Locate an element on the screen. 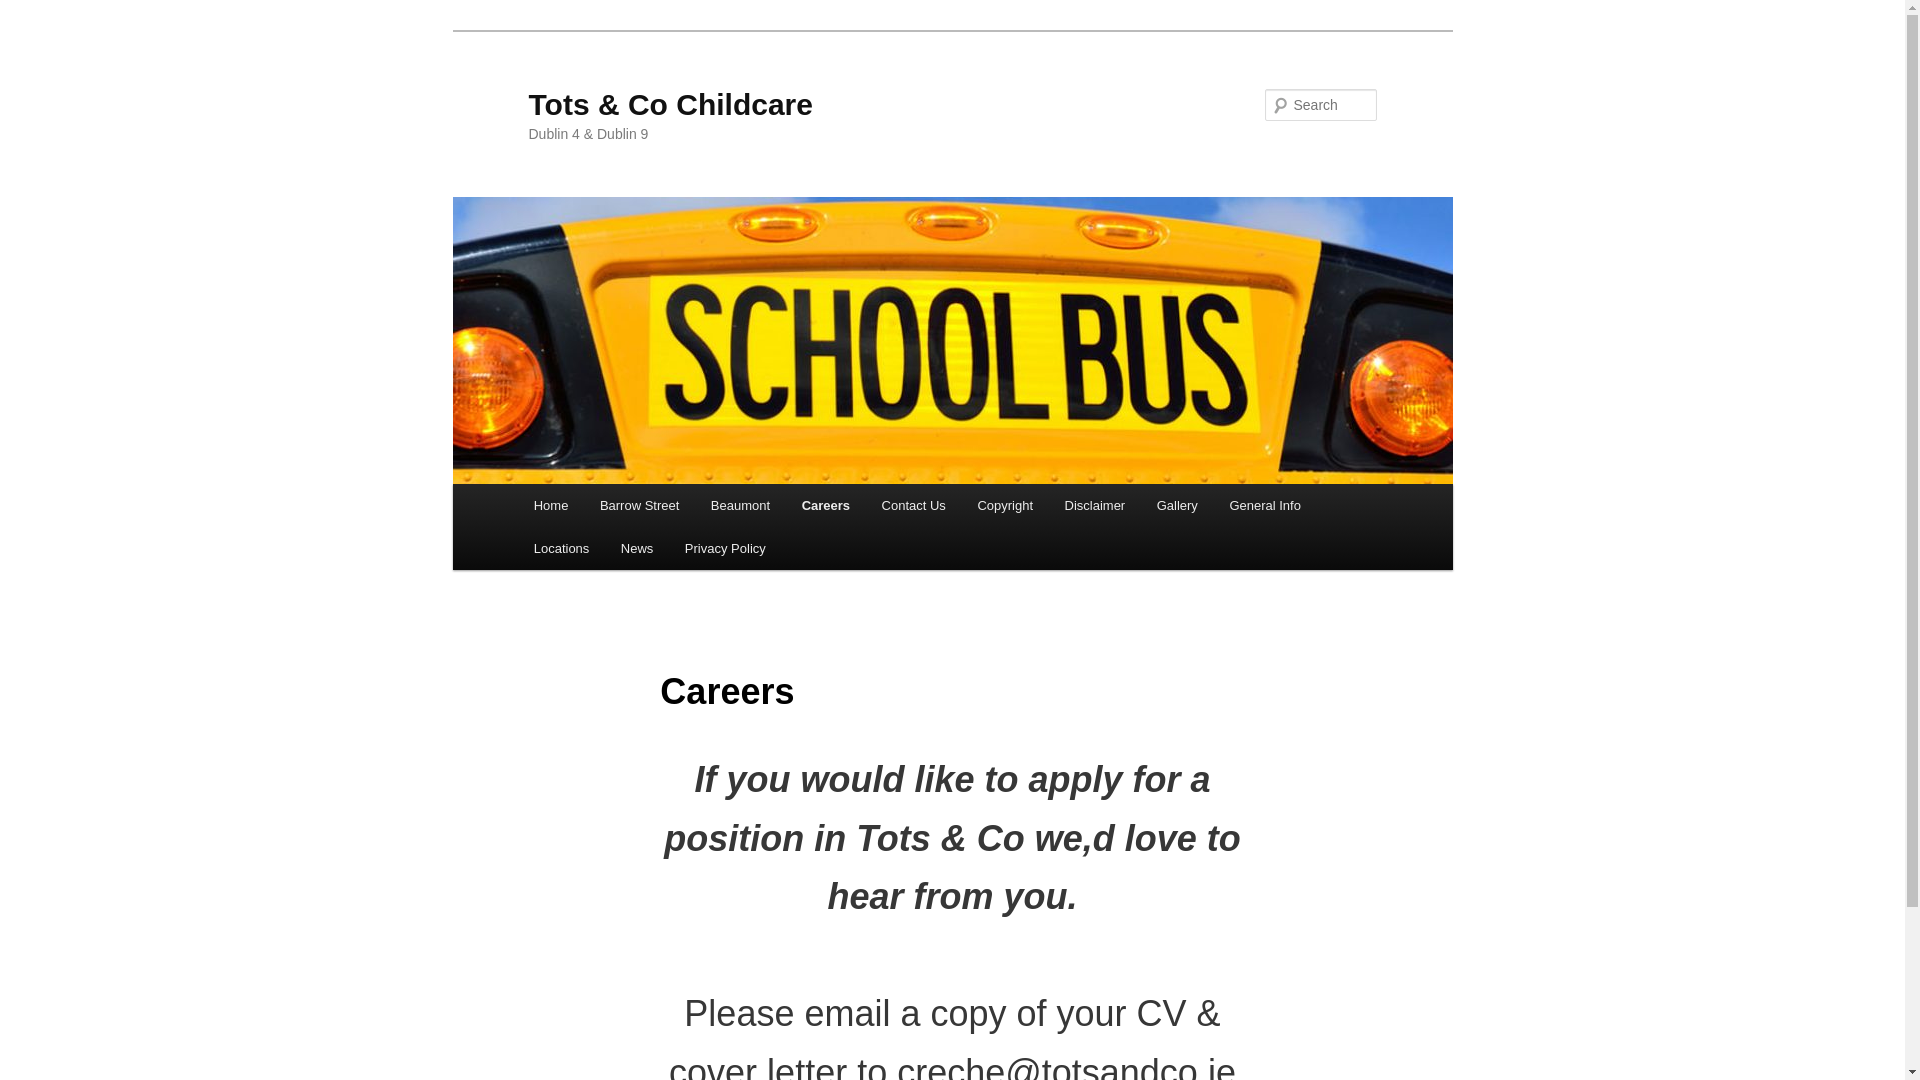 The image size is (1920, 1080). News is located at coordinates (636, 548).